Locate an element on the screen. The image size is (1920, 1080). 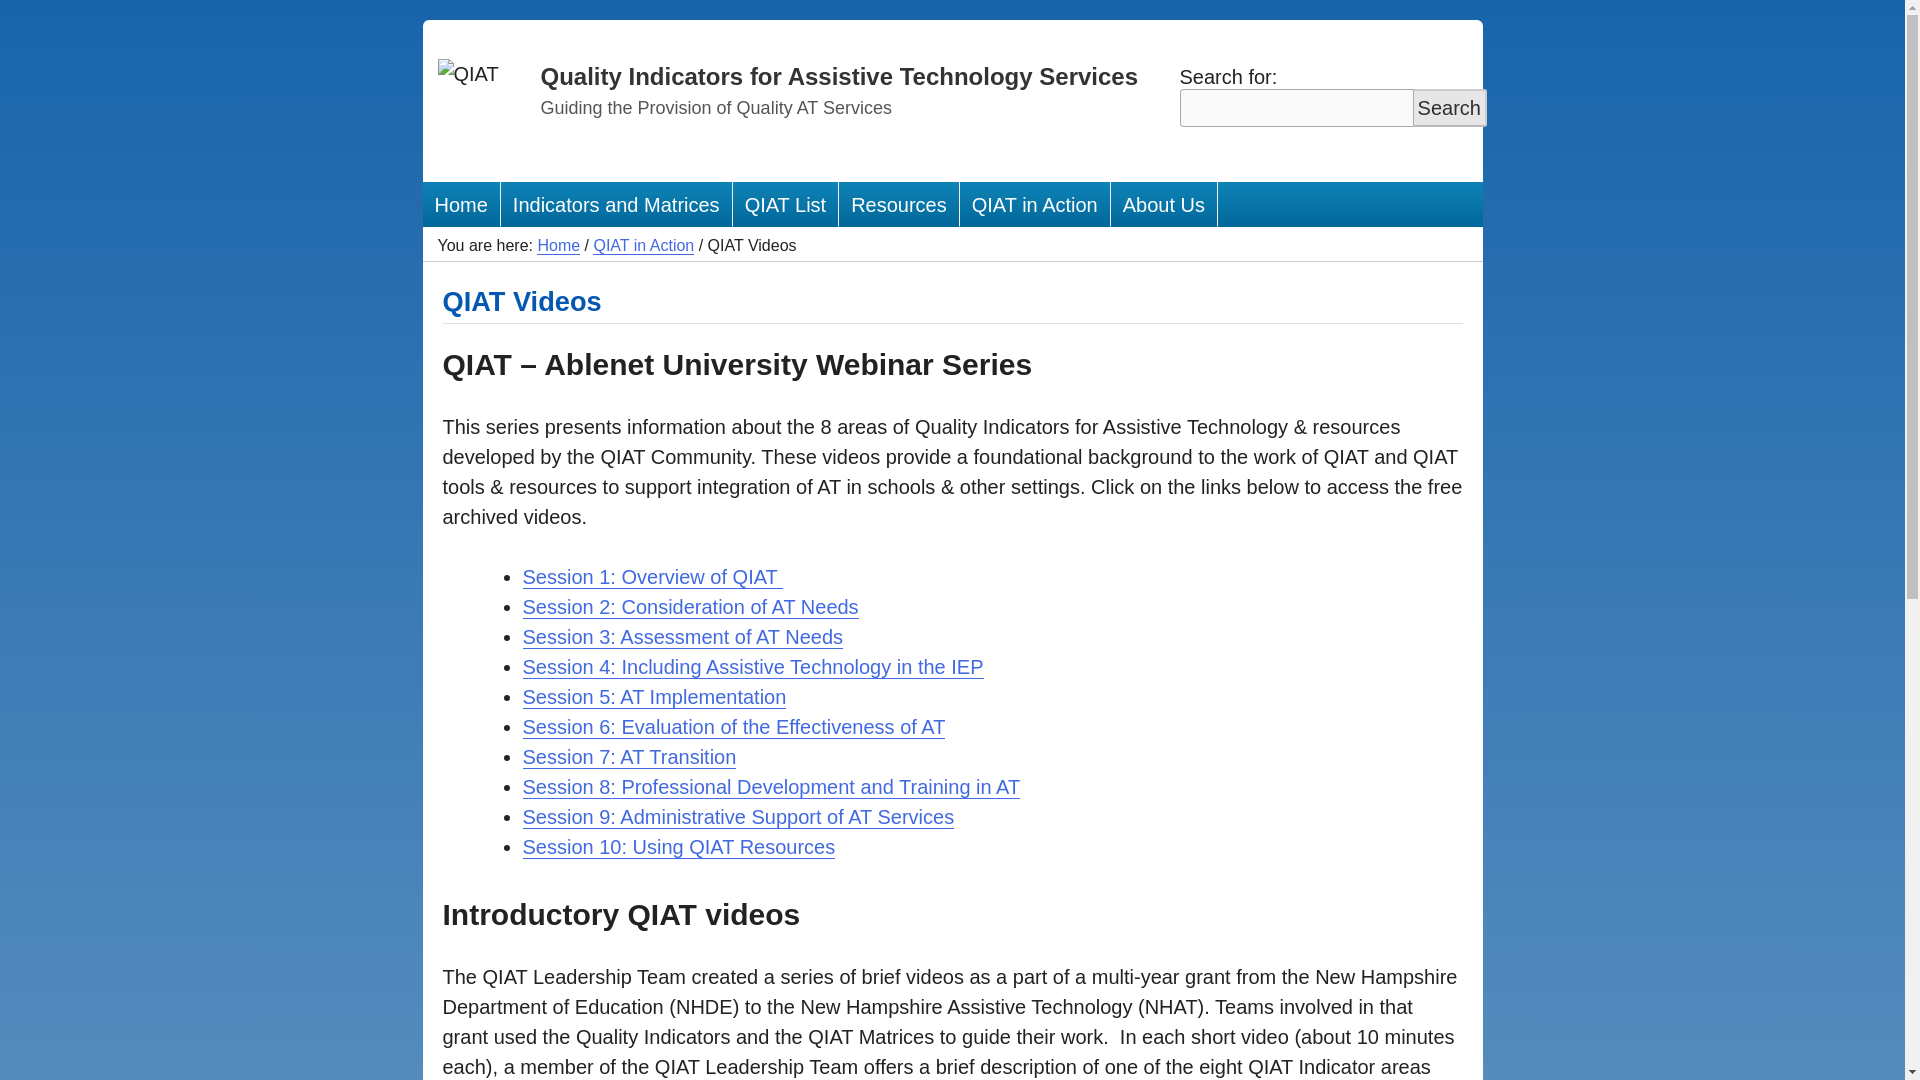
Home is located at coordinates (558, 245).